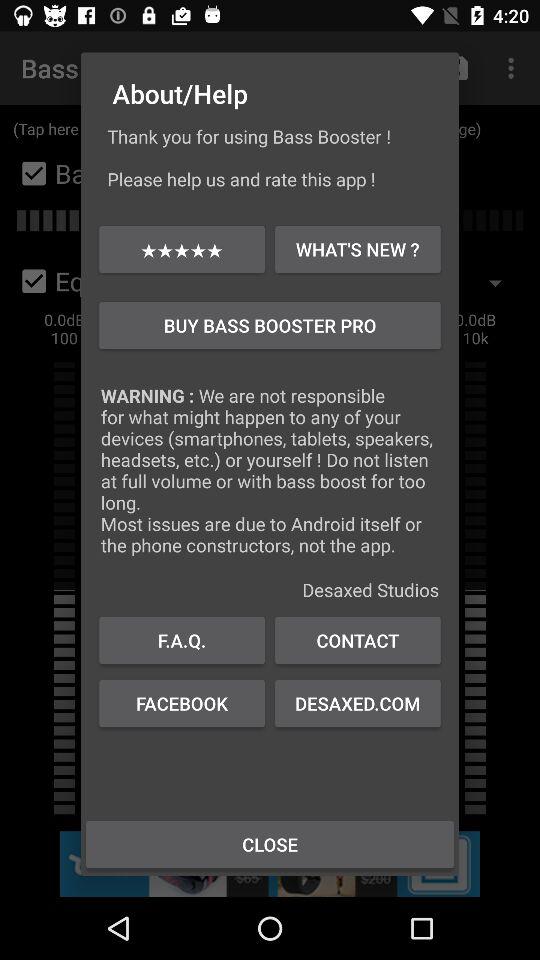 This screenshot has width=540, height=960. What do you see at coordinates (182, 703) in the screenshot?
I see `tap the icon to the left of the contact` at bounding box center [182, 703].